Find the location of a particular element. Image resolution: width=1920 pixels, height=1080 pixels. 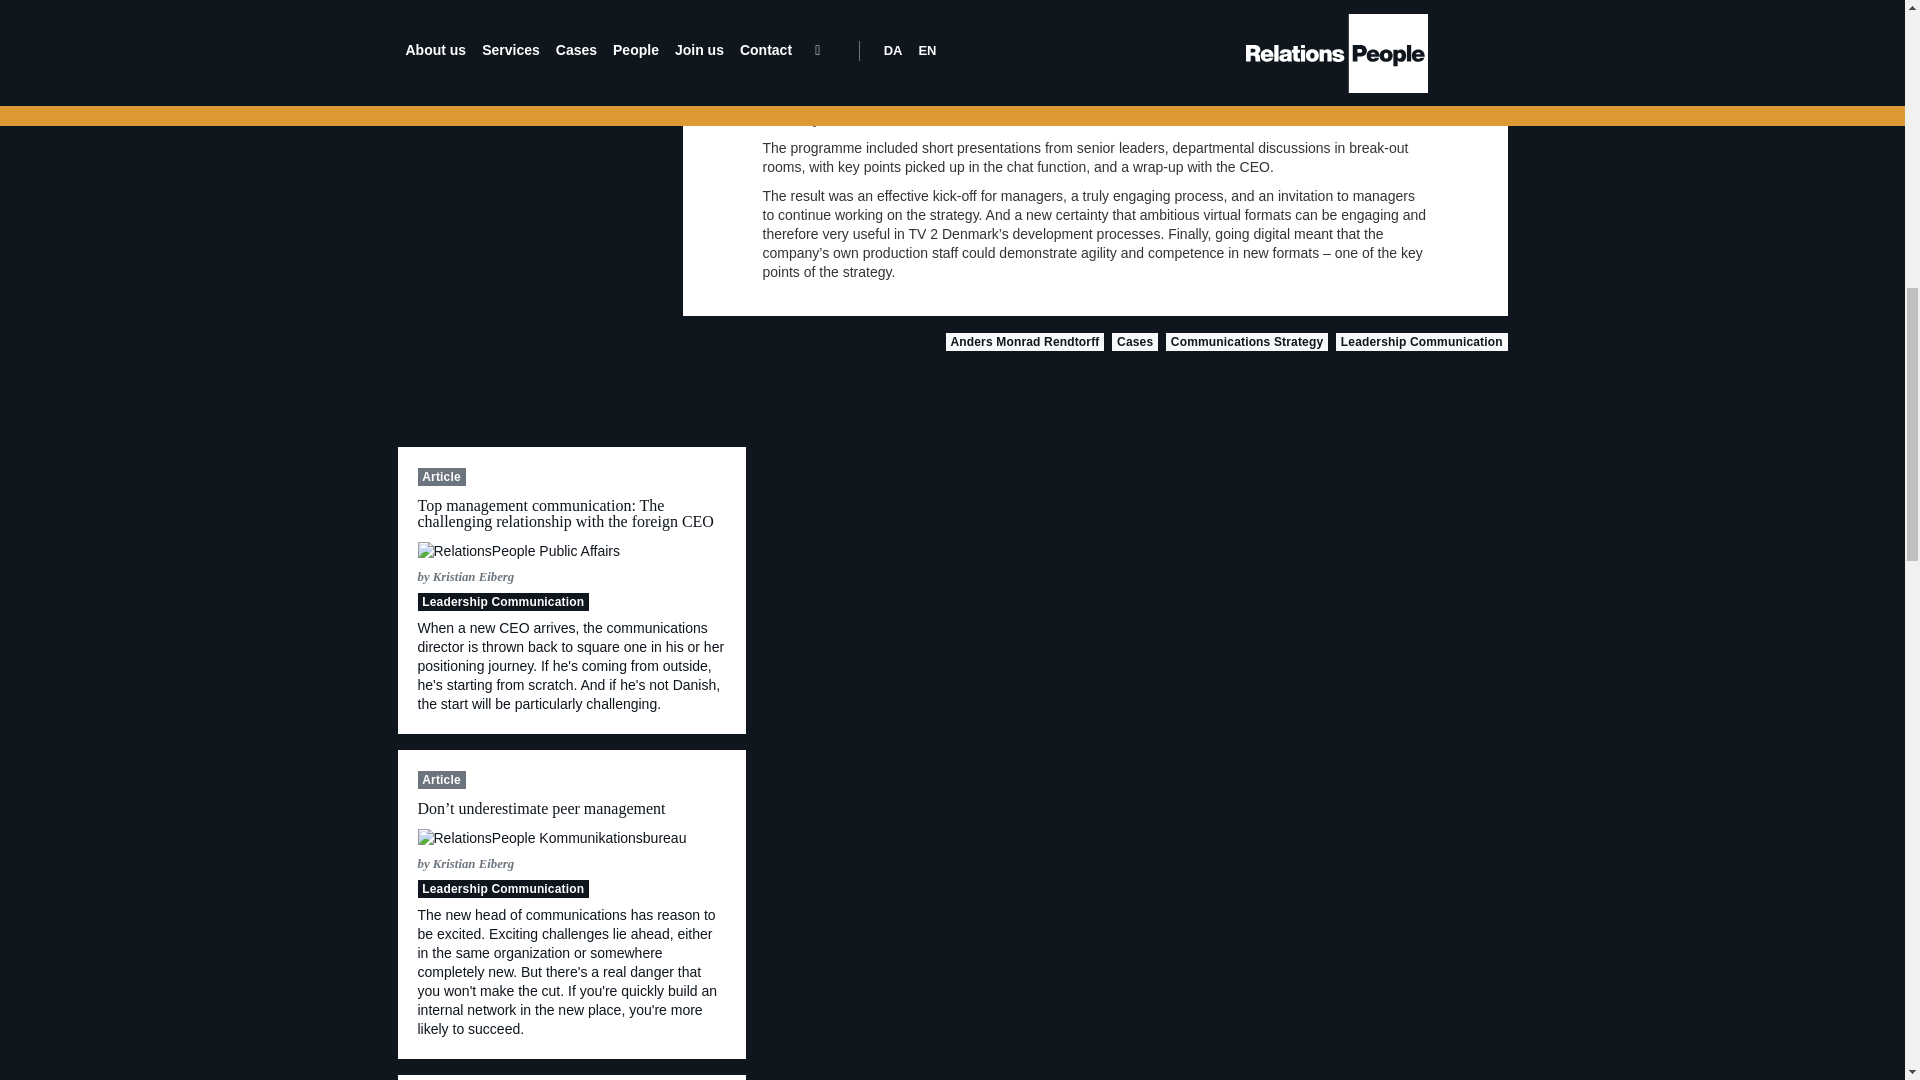

Anders Monrad Rendtorff is located at coordinates (1026, 342).